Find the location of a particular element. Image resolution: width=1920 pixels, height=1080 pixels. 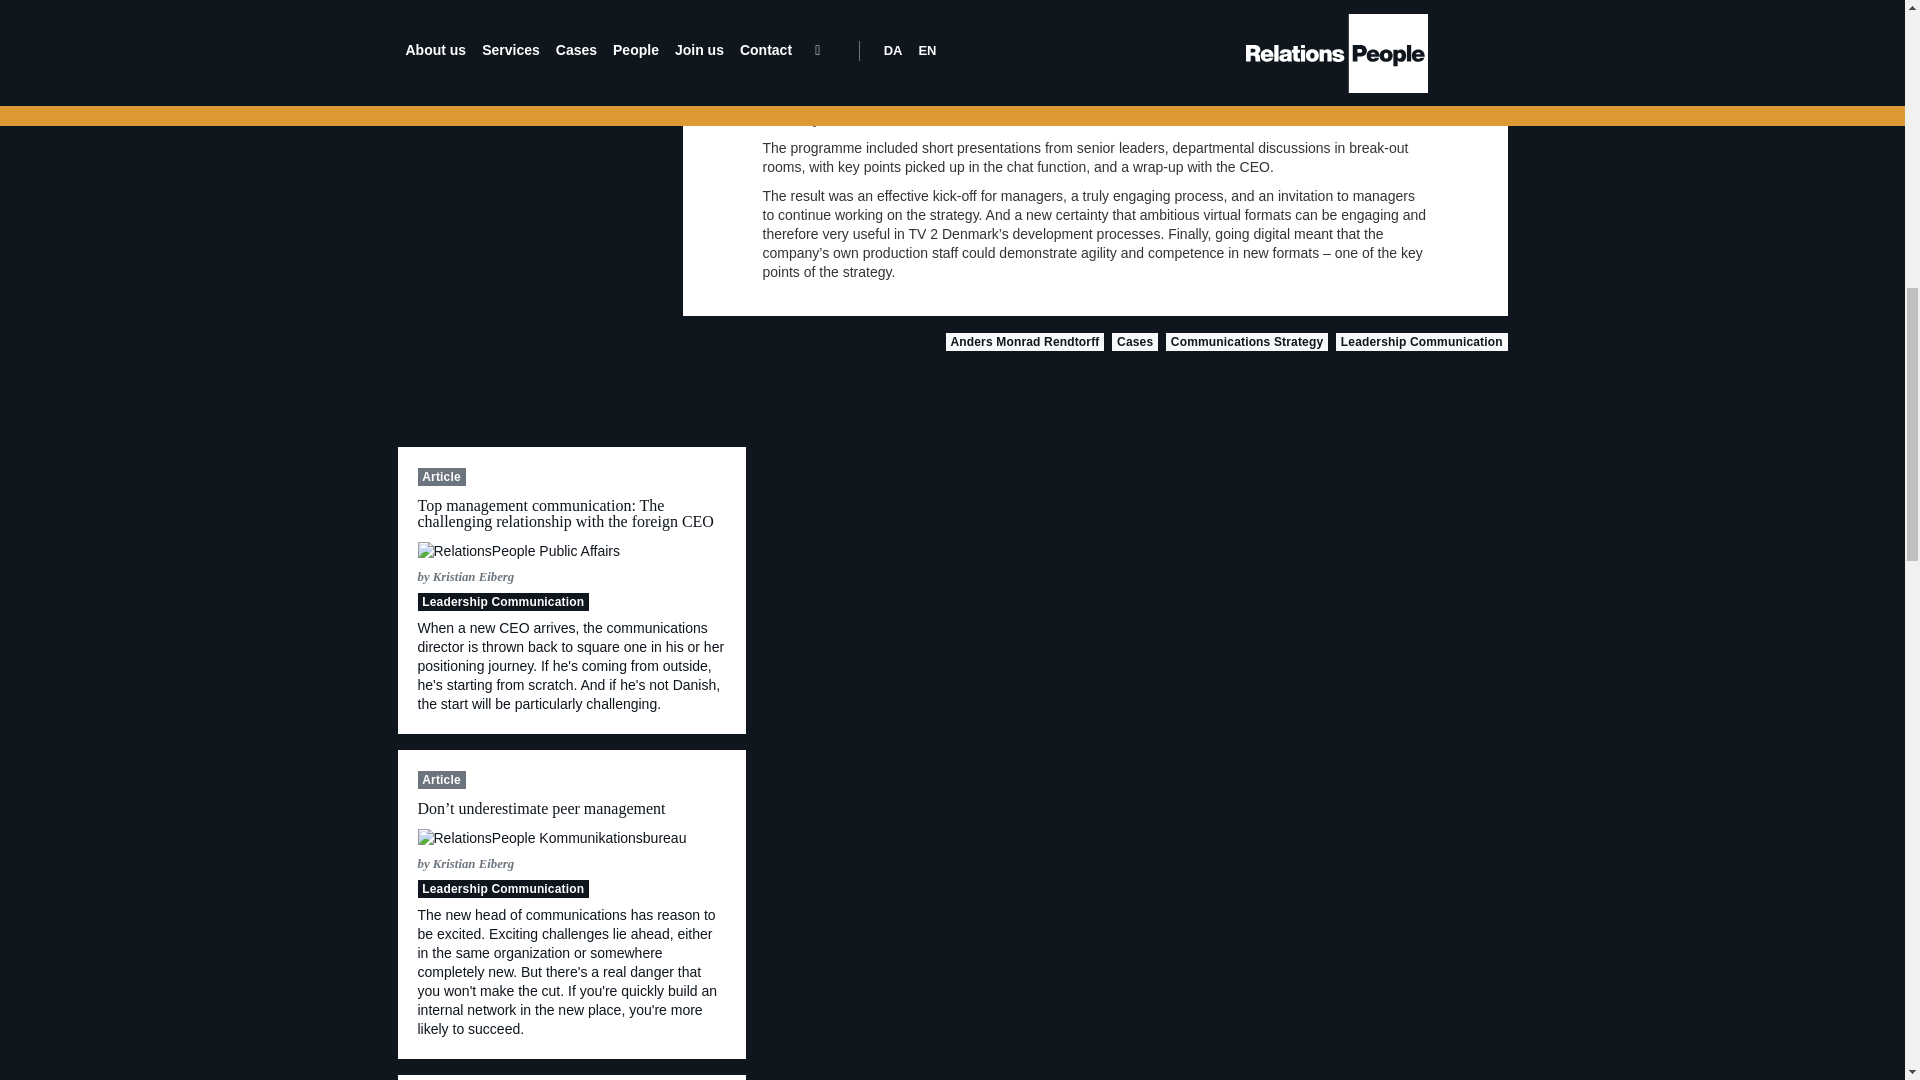

Anders Monrad Rendtorff is located at coordinates (1026, 342).